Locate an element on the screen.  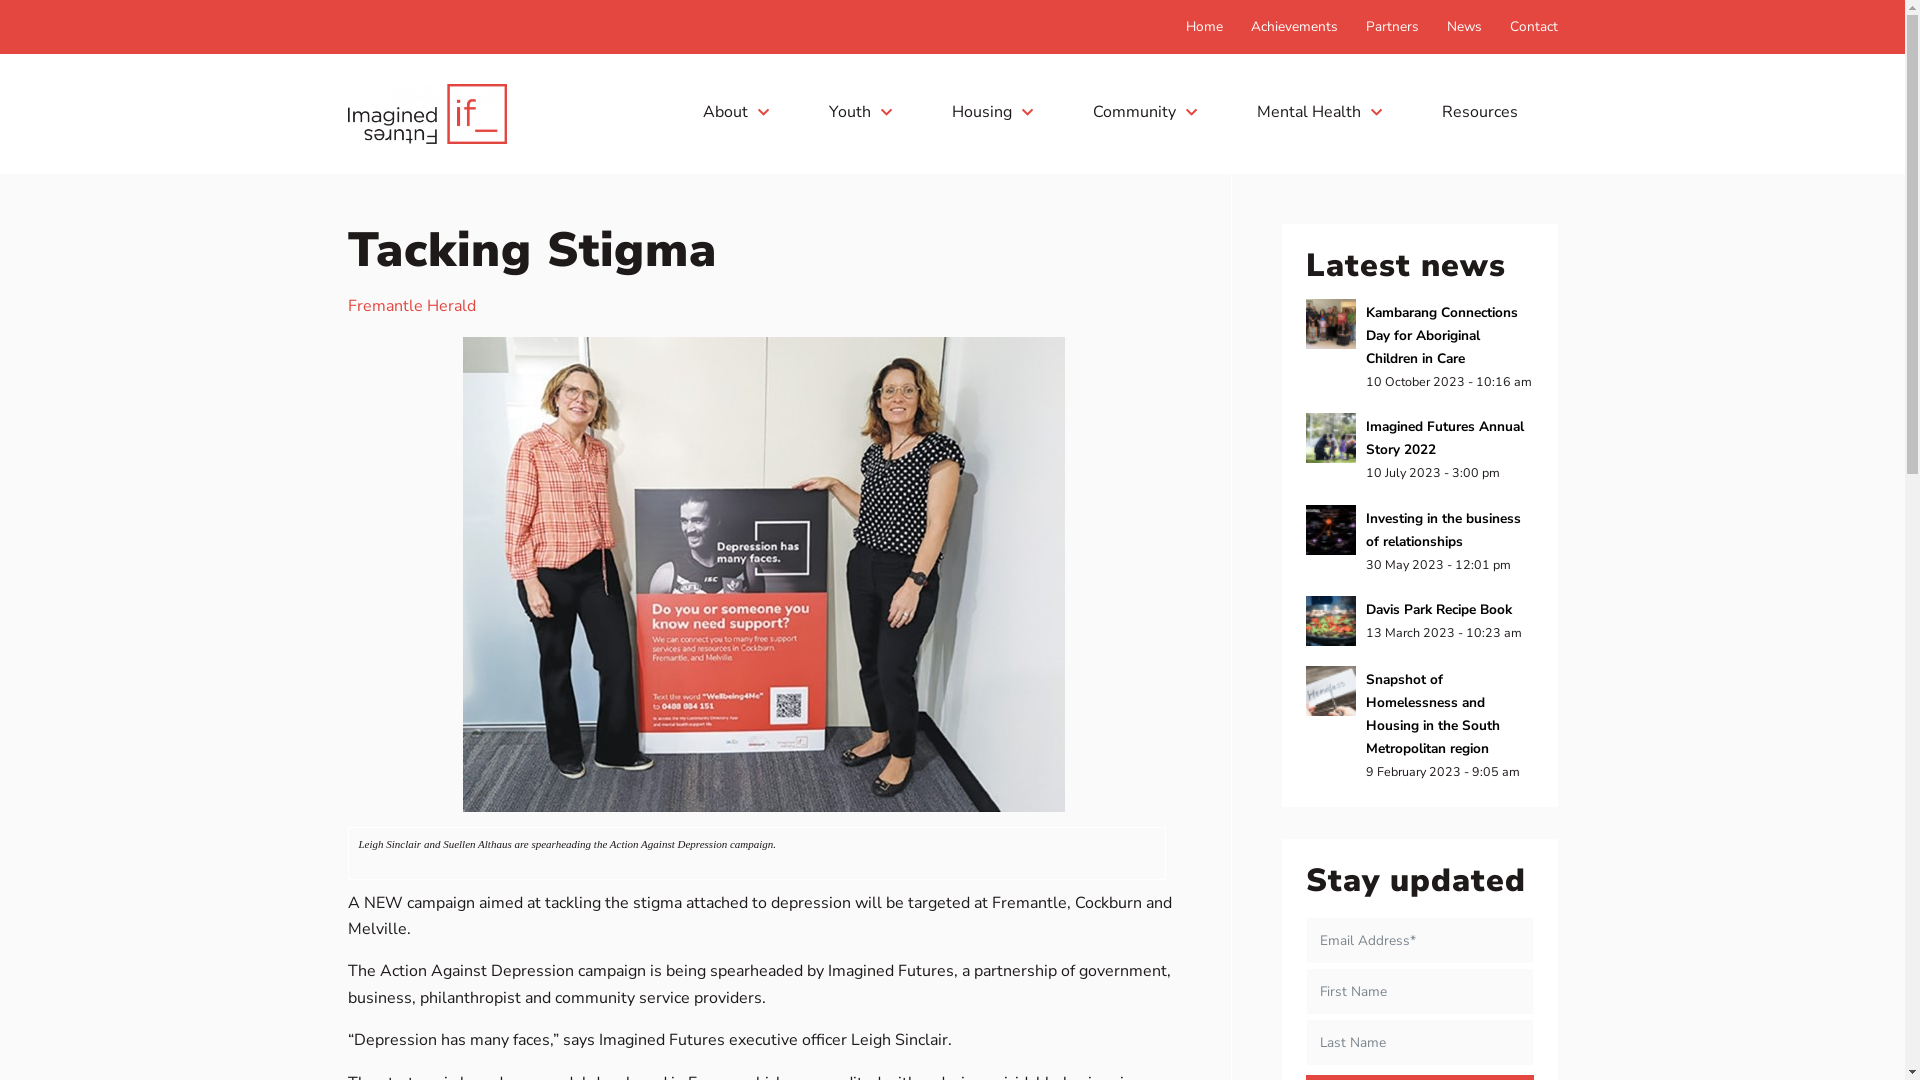
Fremantle Herald is located at coordinates (412, 306).